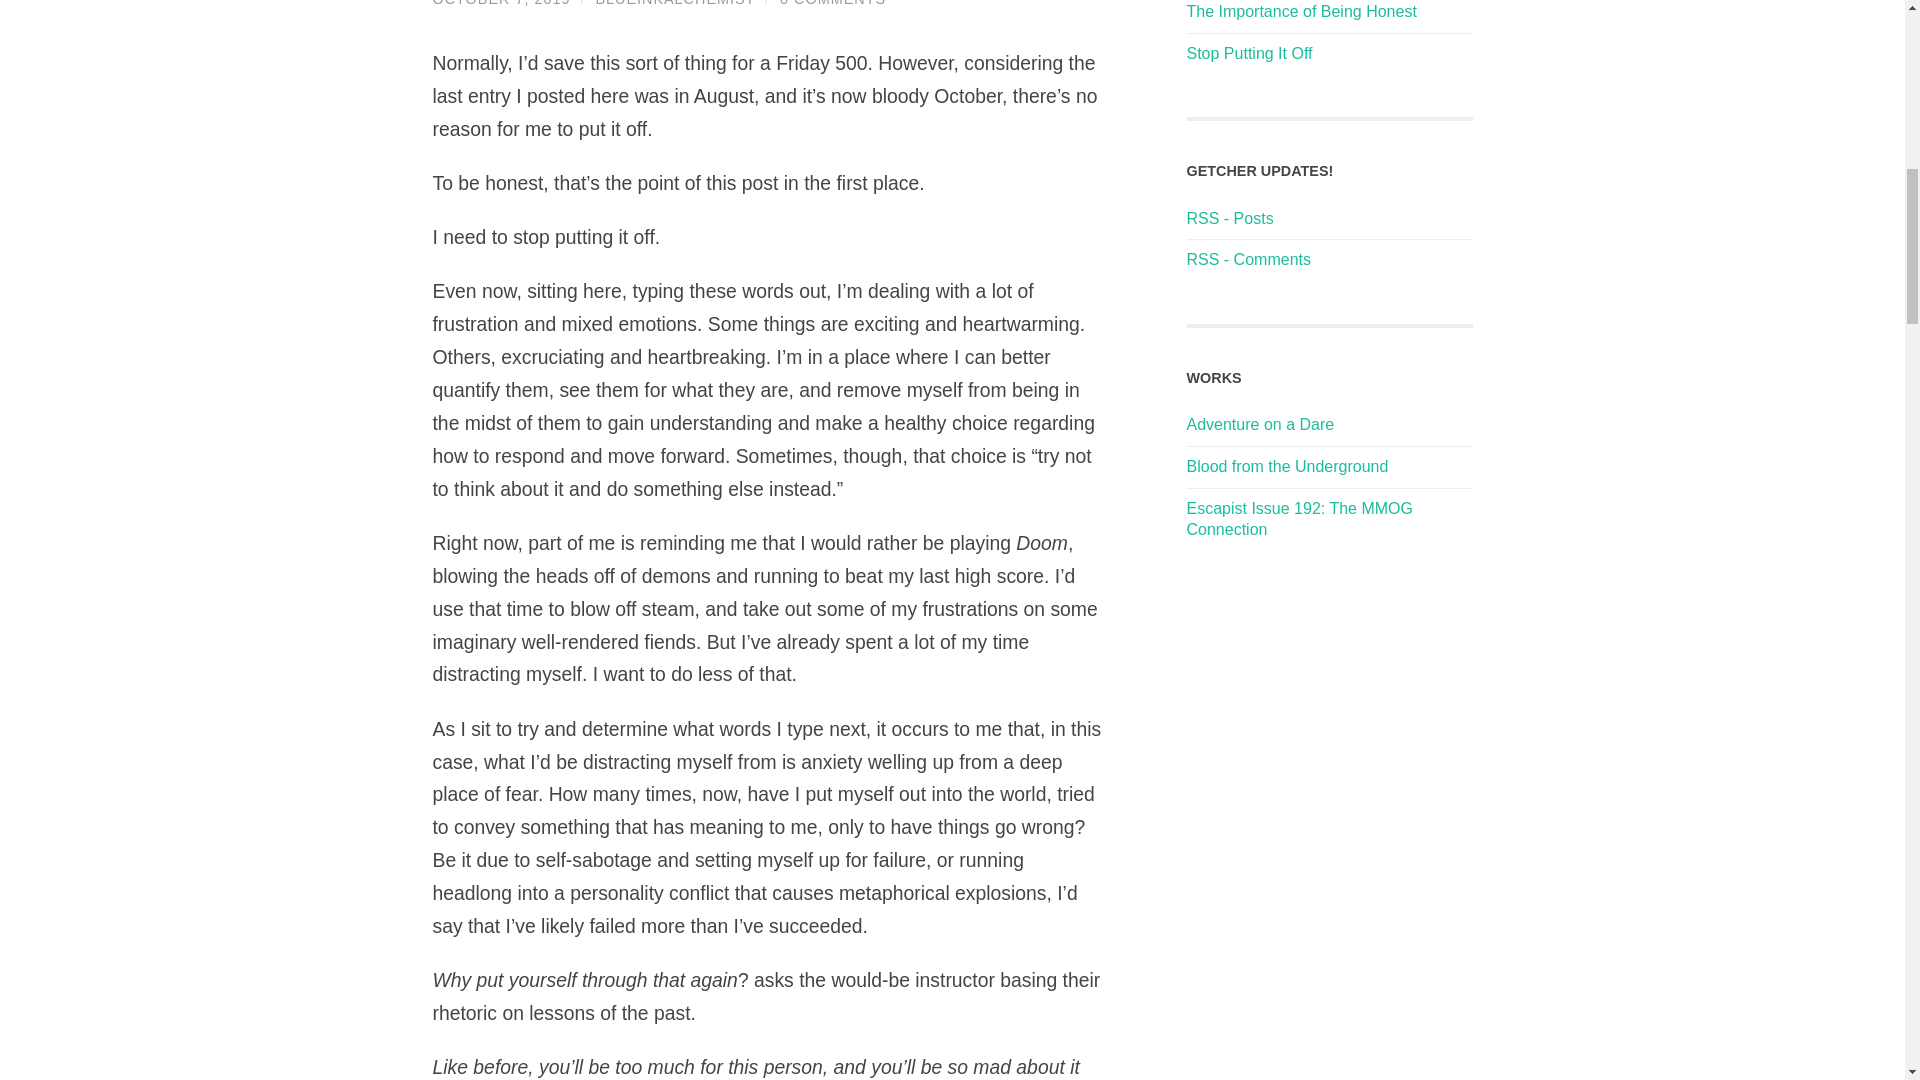  What do you see at coordinates (832, 3) in the screenshot?
I see `0 COMMENTS` at bounding box center [832, 3].